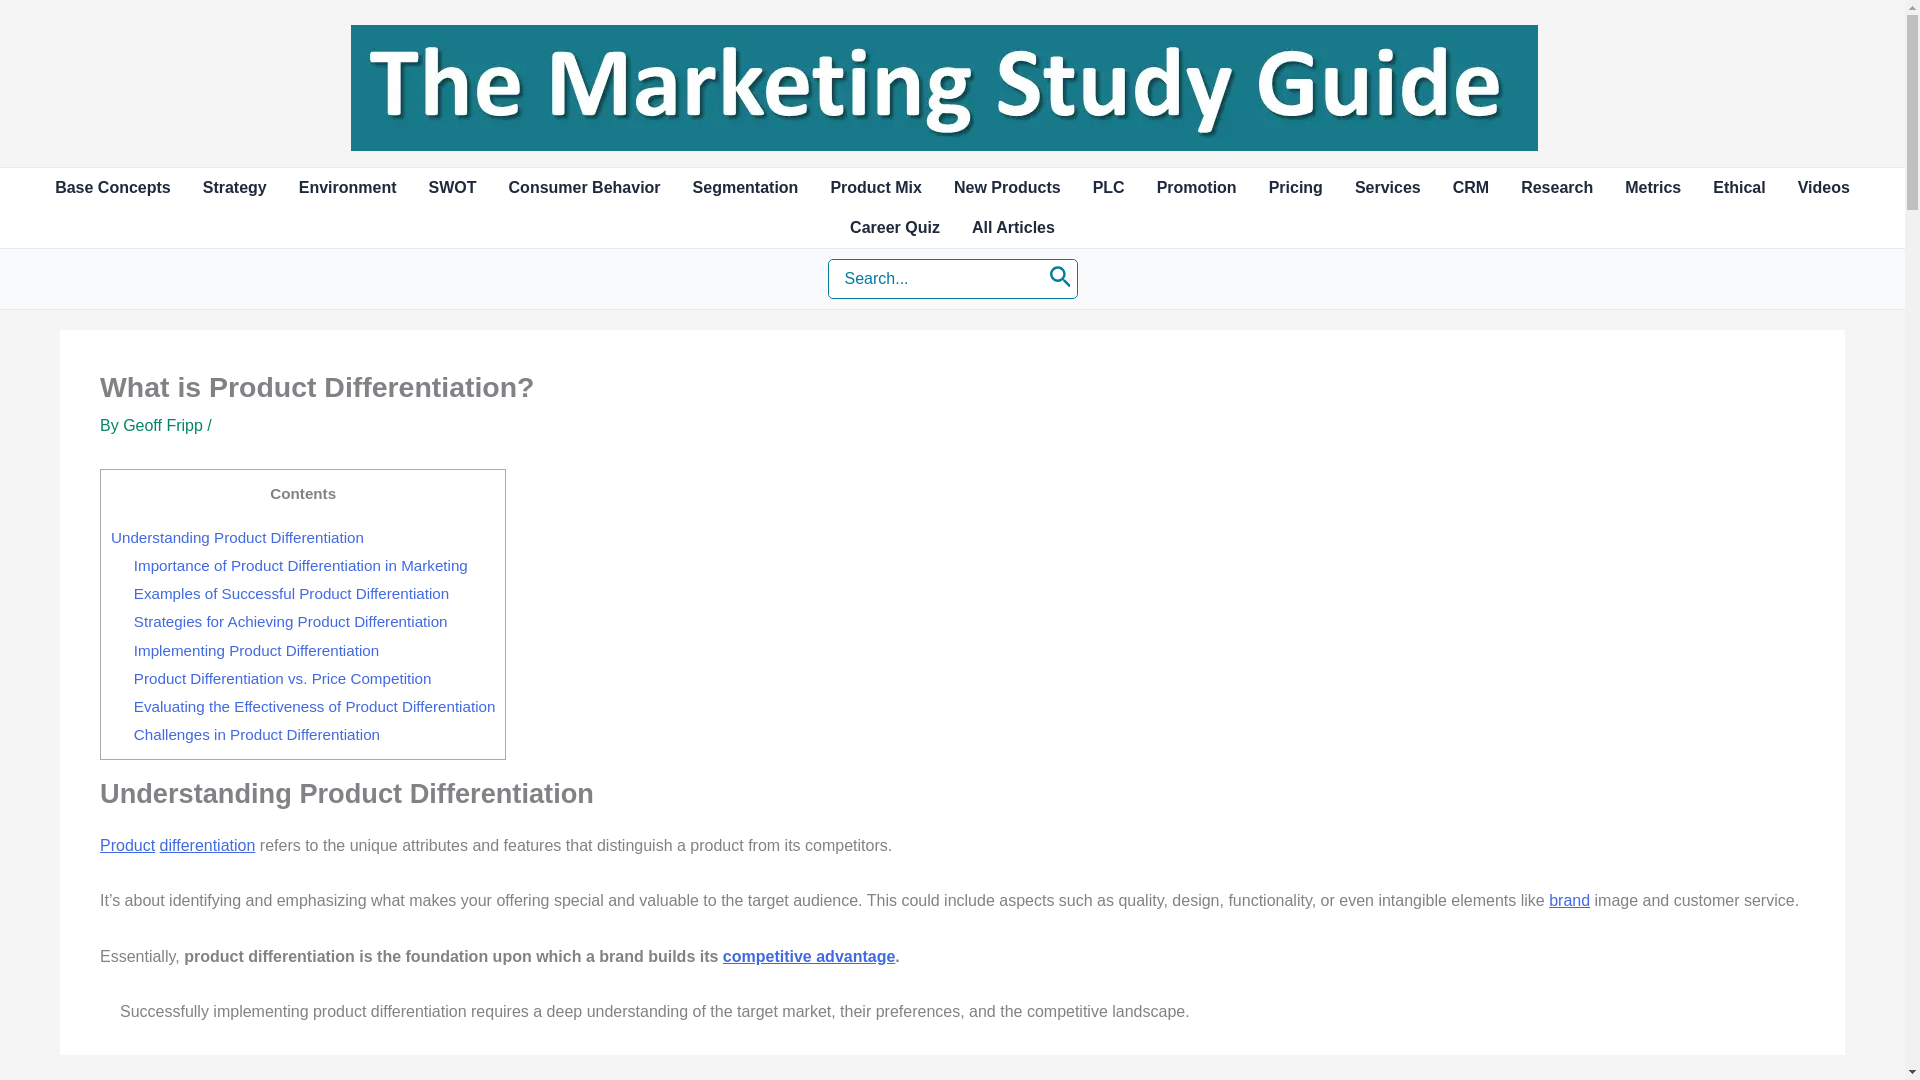 This screenshot has width=1920, height=1080. I want to click on View all posts by Geoff Fripp, so click(162, 425).